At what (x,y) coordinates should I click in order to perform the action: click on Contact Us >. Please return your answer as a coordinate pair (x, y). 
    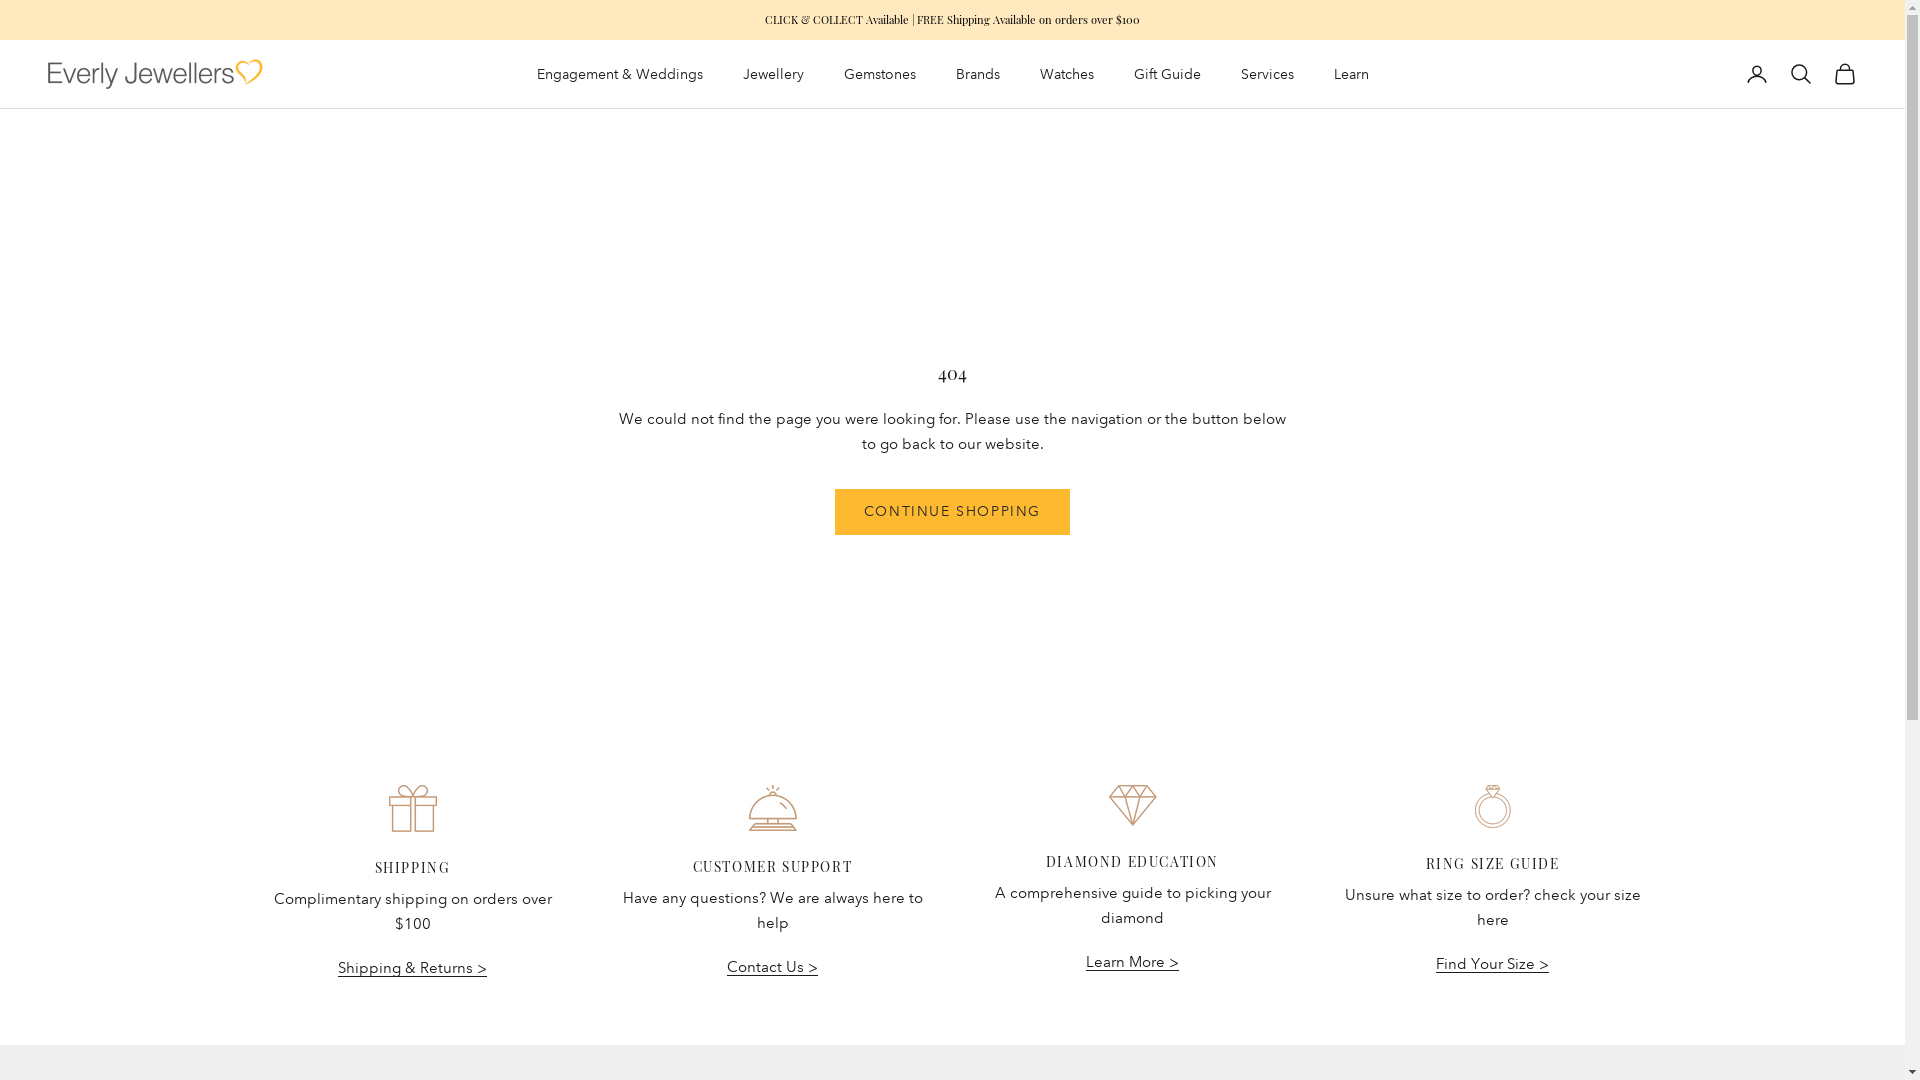
    Looking at the image, I should click on (772, 967).